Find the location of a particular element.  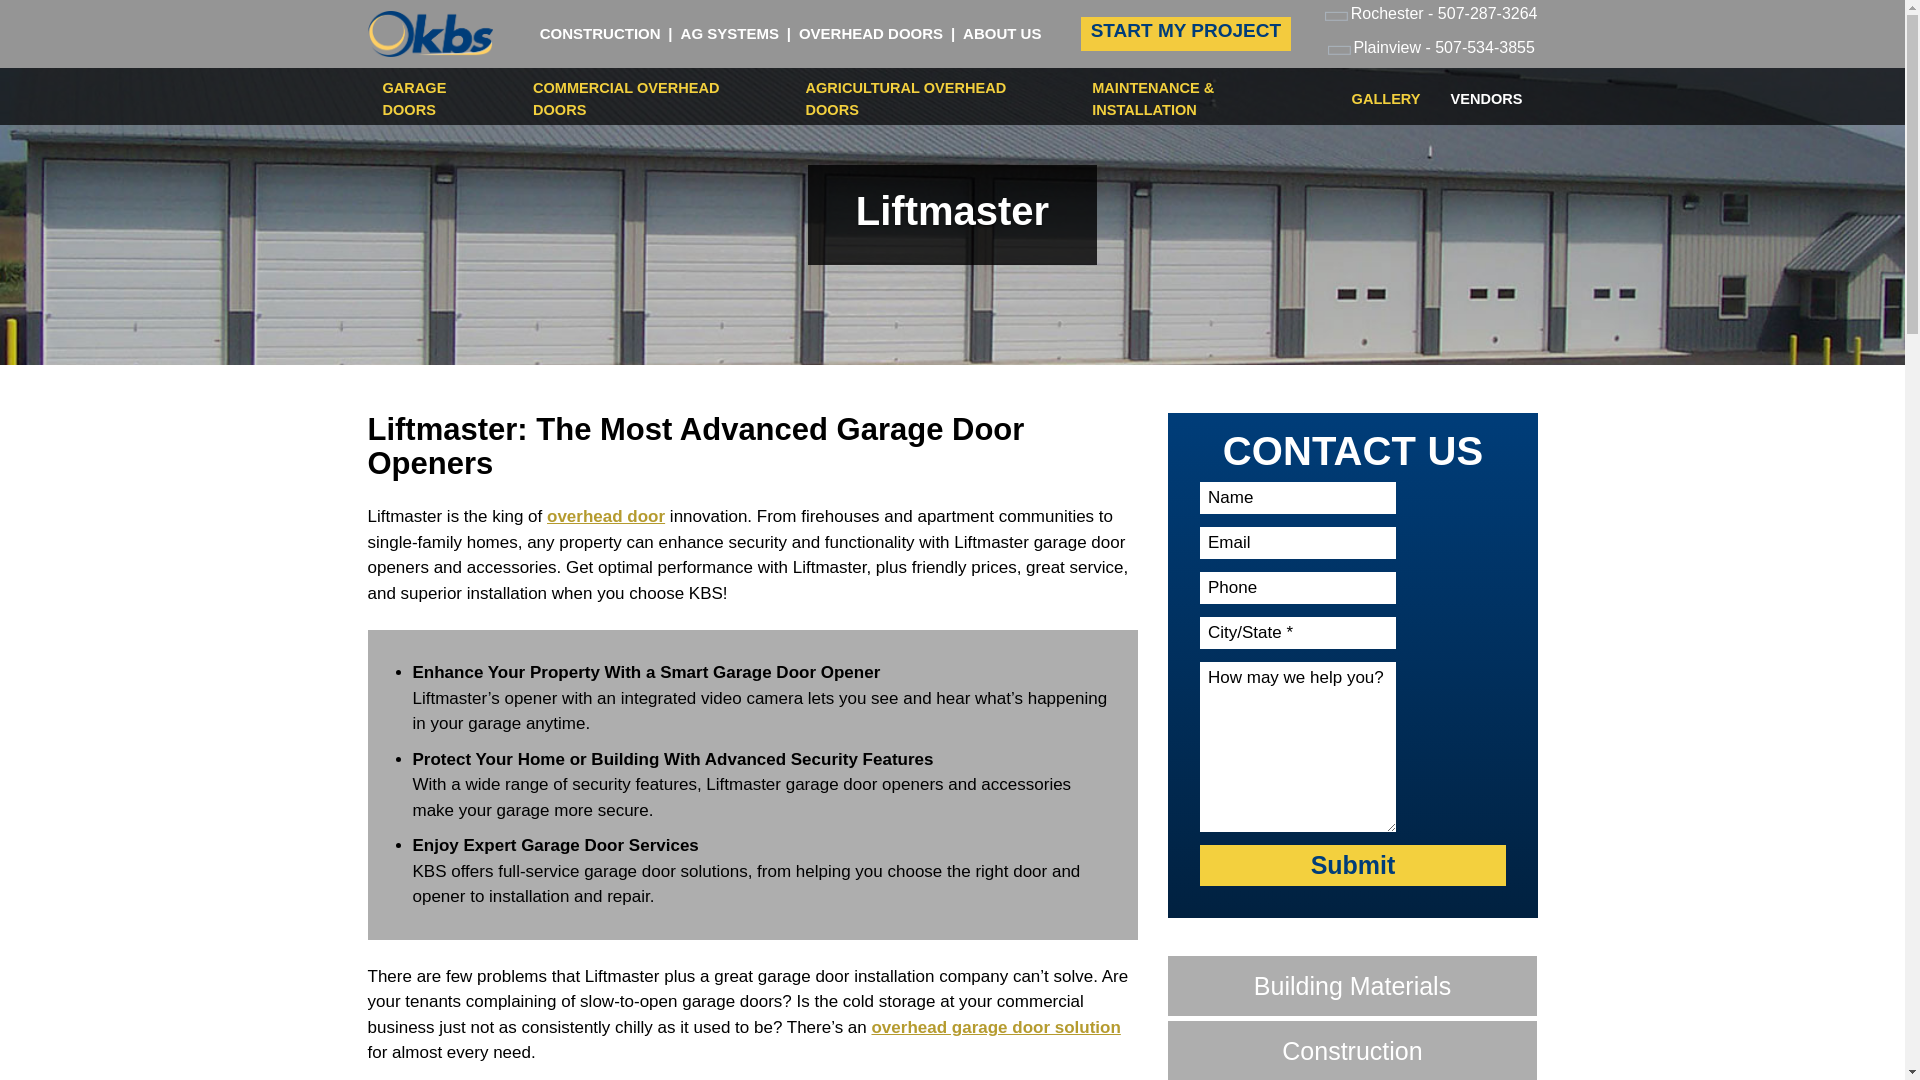

GARAGE DOORS is located at coordinates (442, 100).